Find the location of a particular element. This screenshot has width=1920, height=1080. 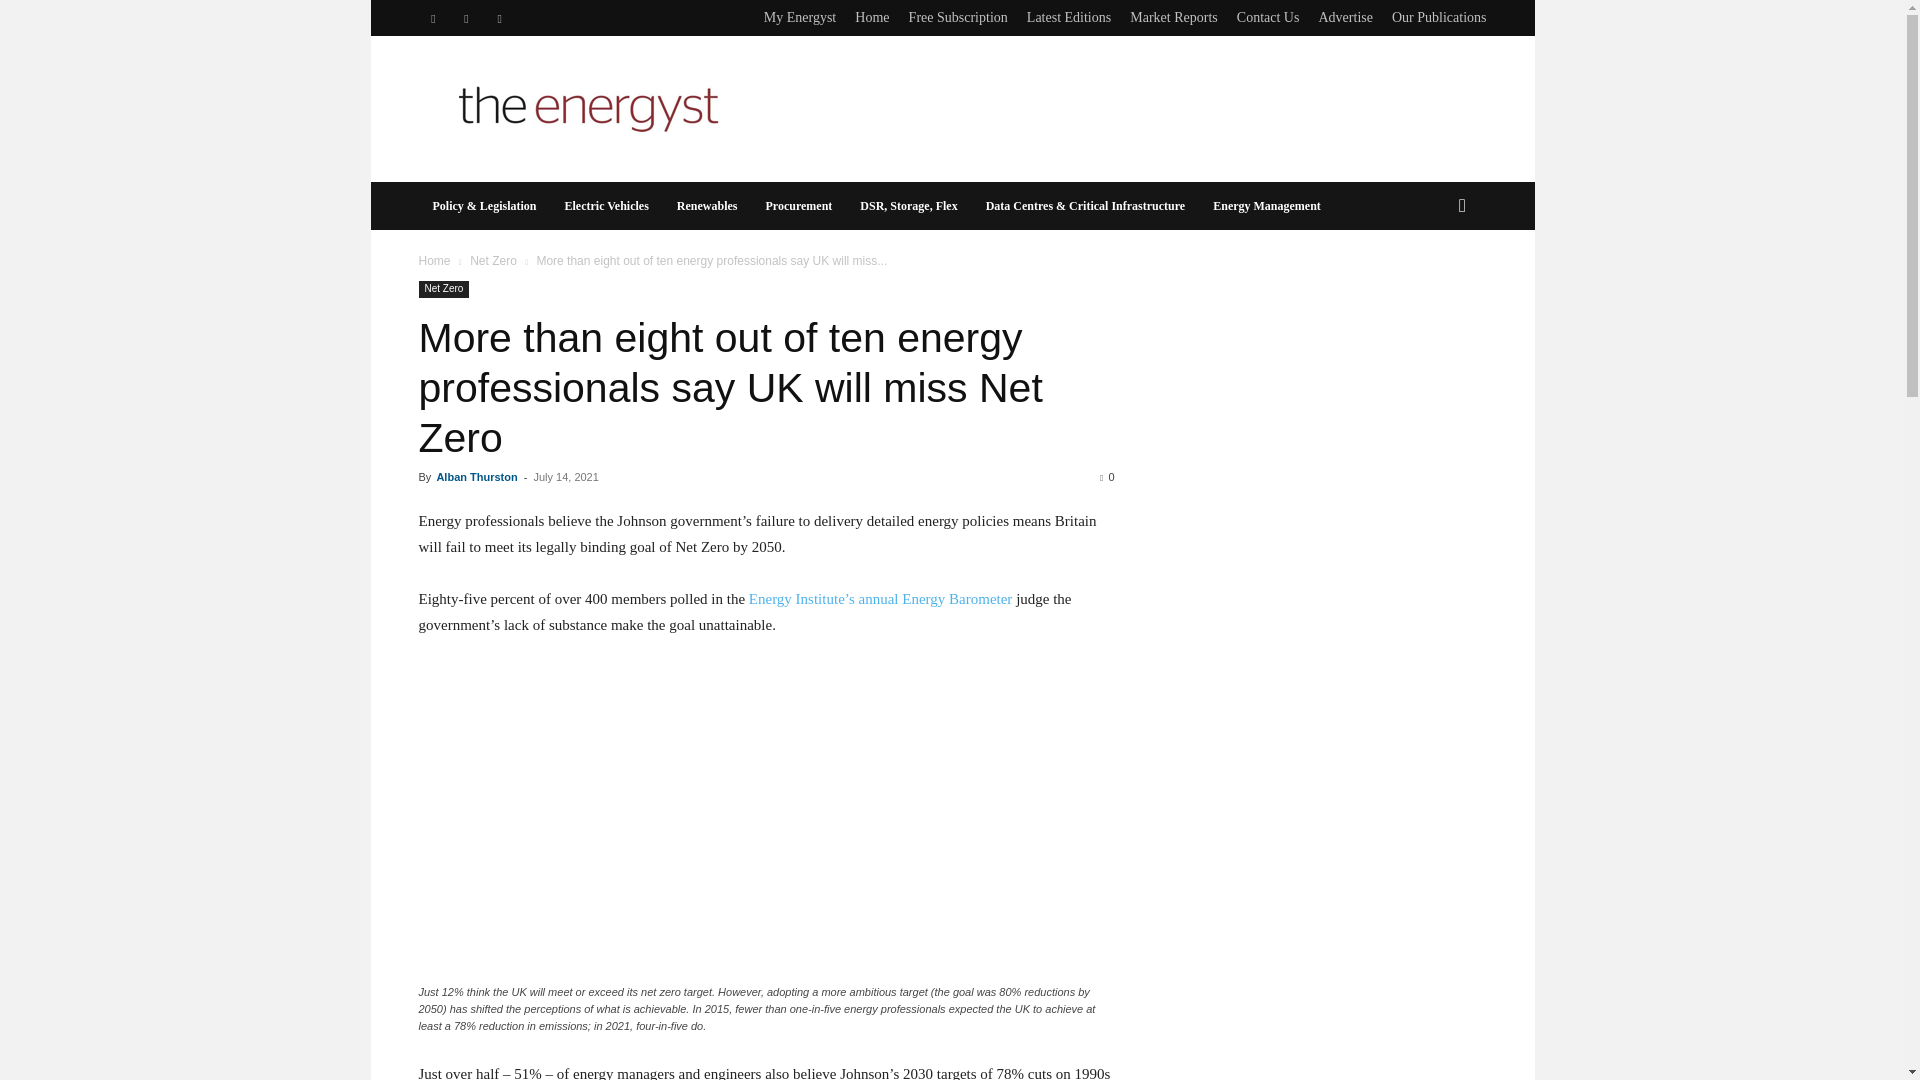

Latest Editions is located at coordinates (1069, 16).